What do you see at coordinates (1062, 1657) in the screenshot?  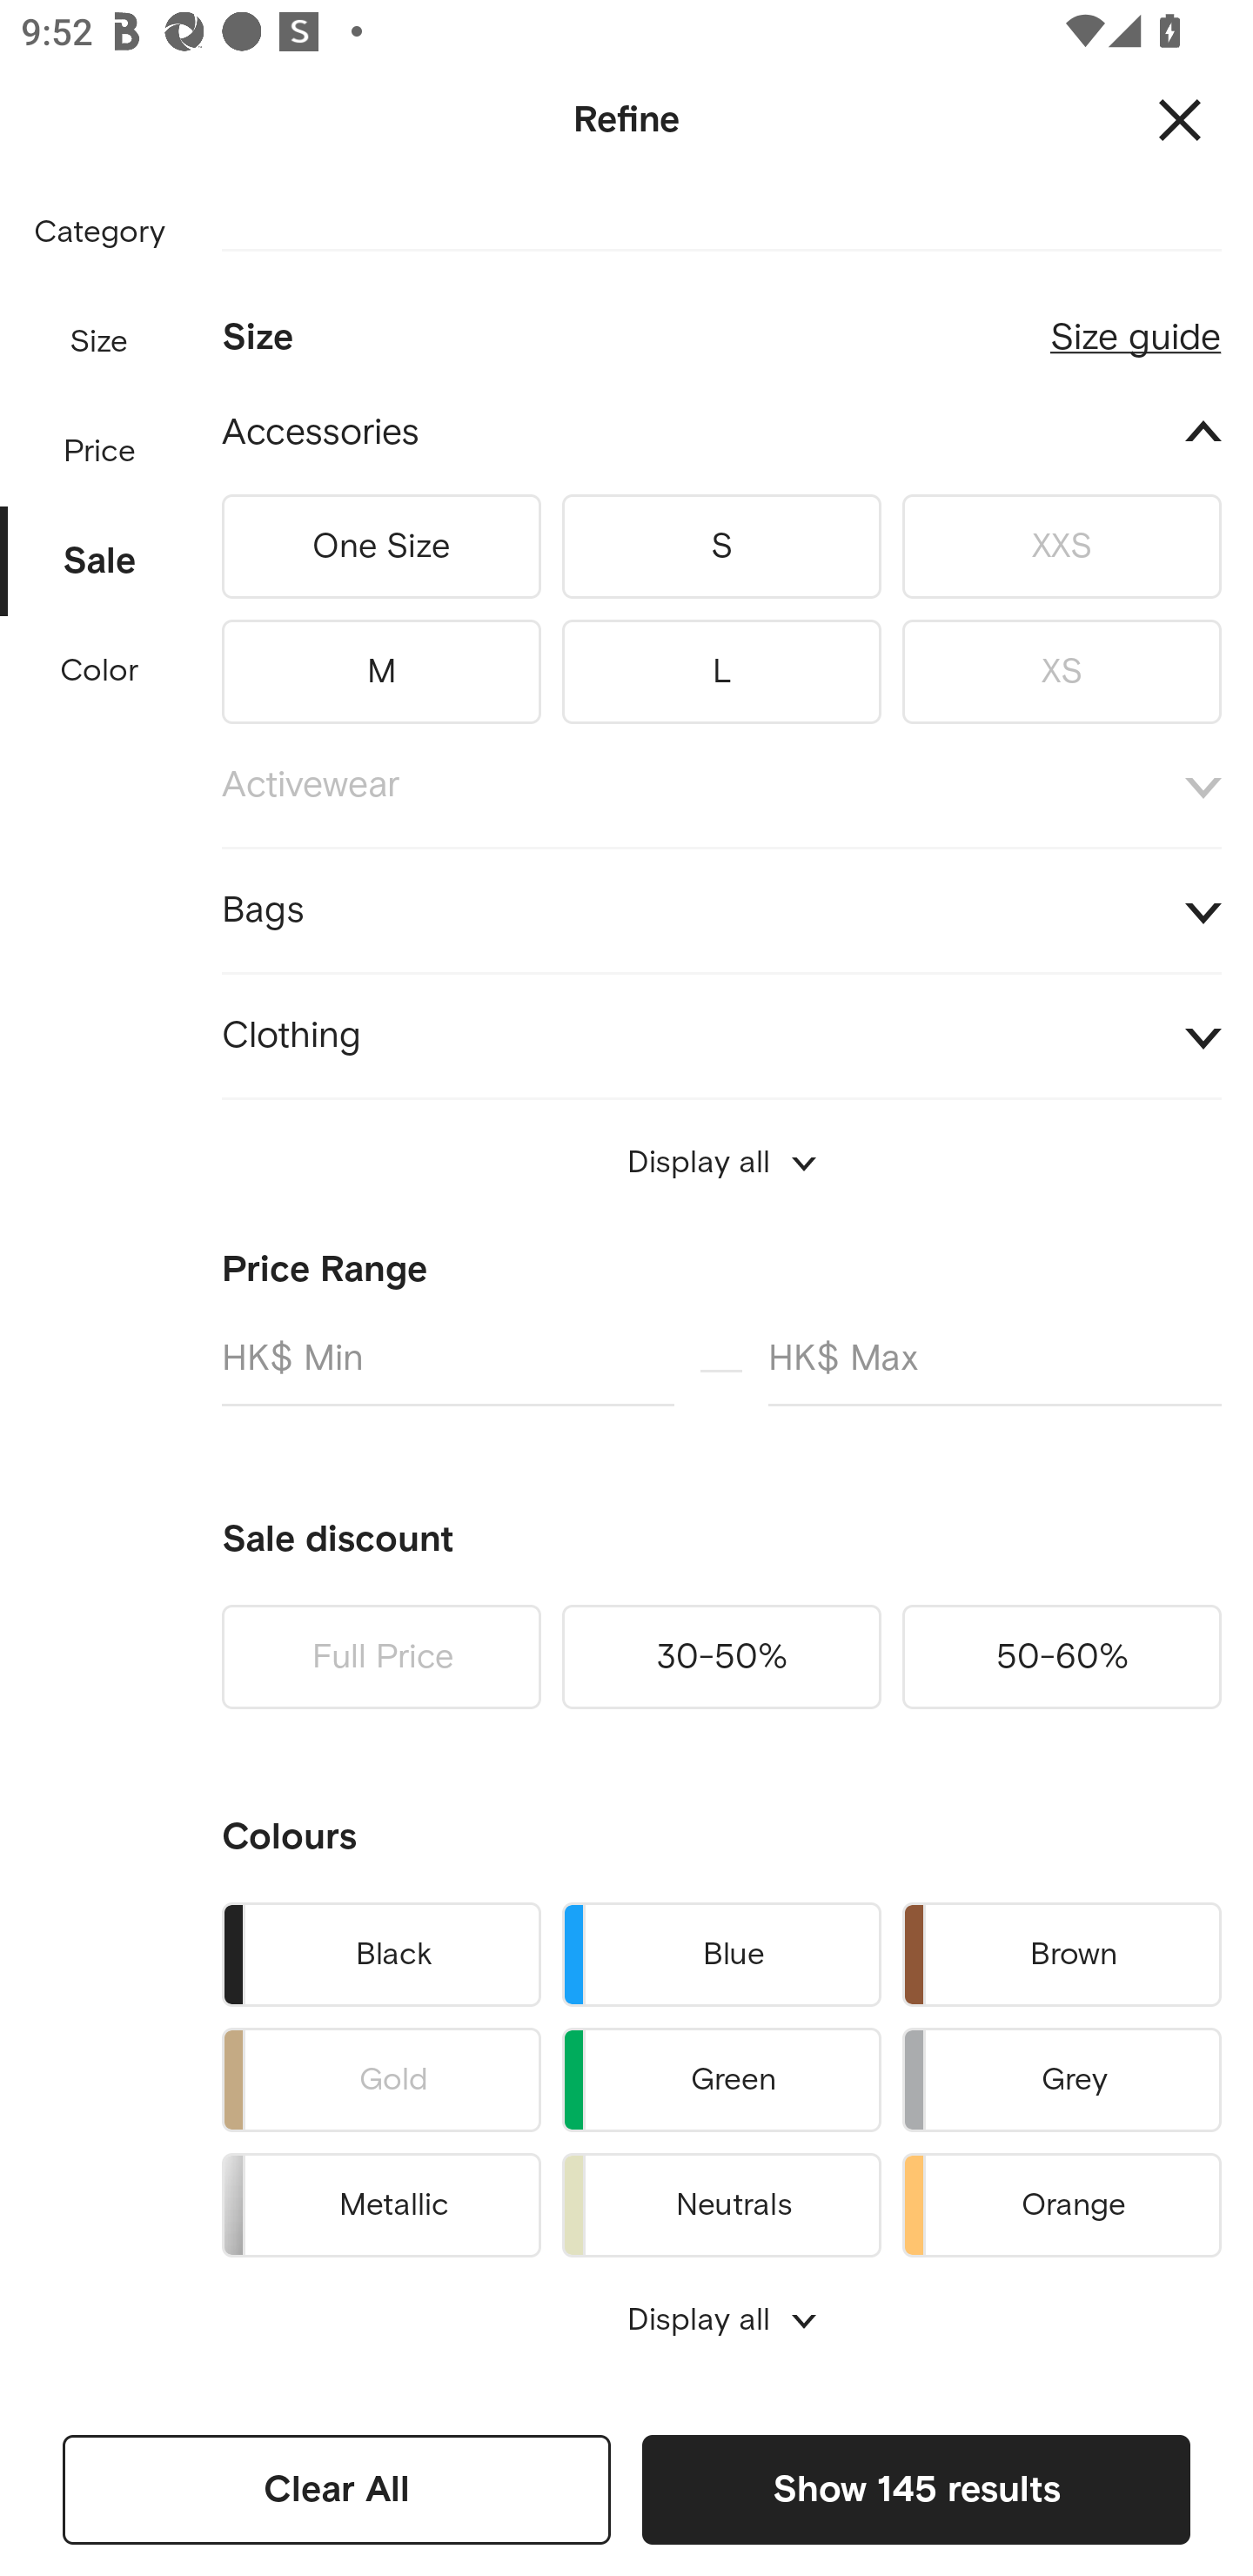 I see `50-60%` at bounding box center [1062, 1657].